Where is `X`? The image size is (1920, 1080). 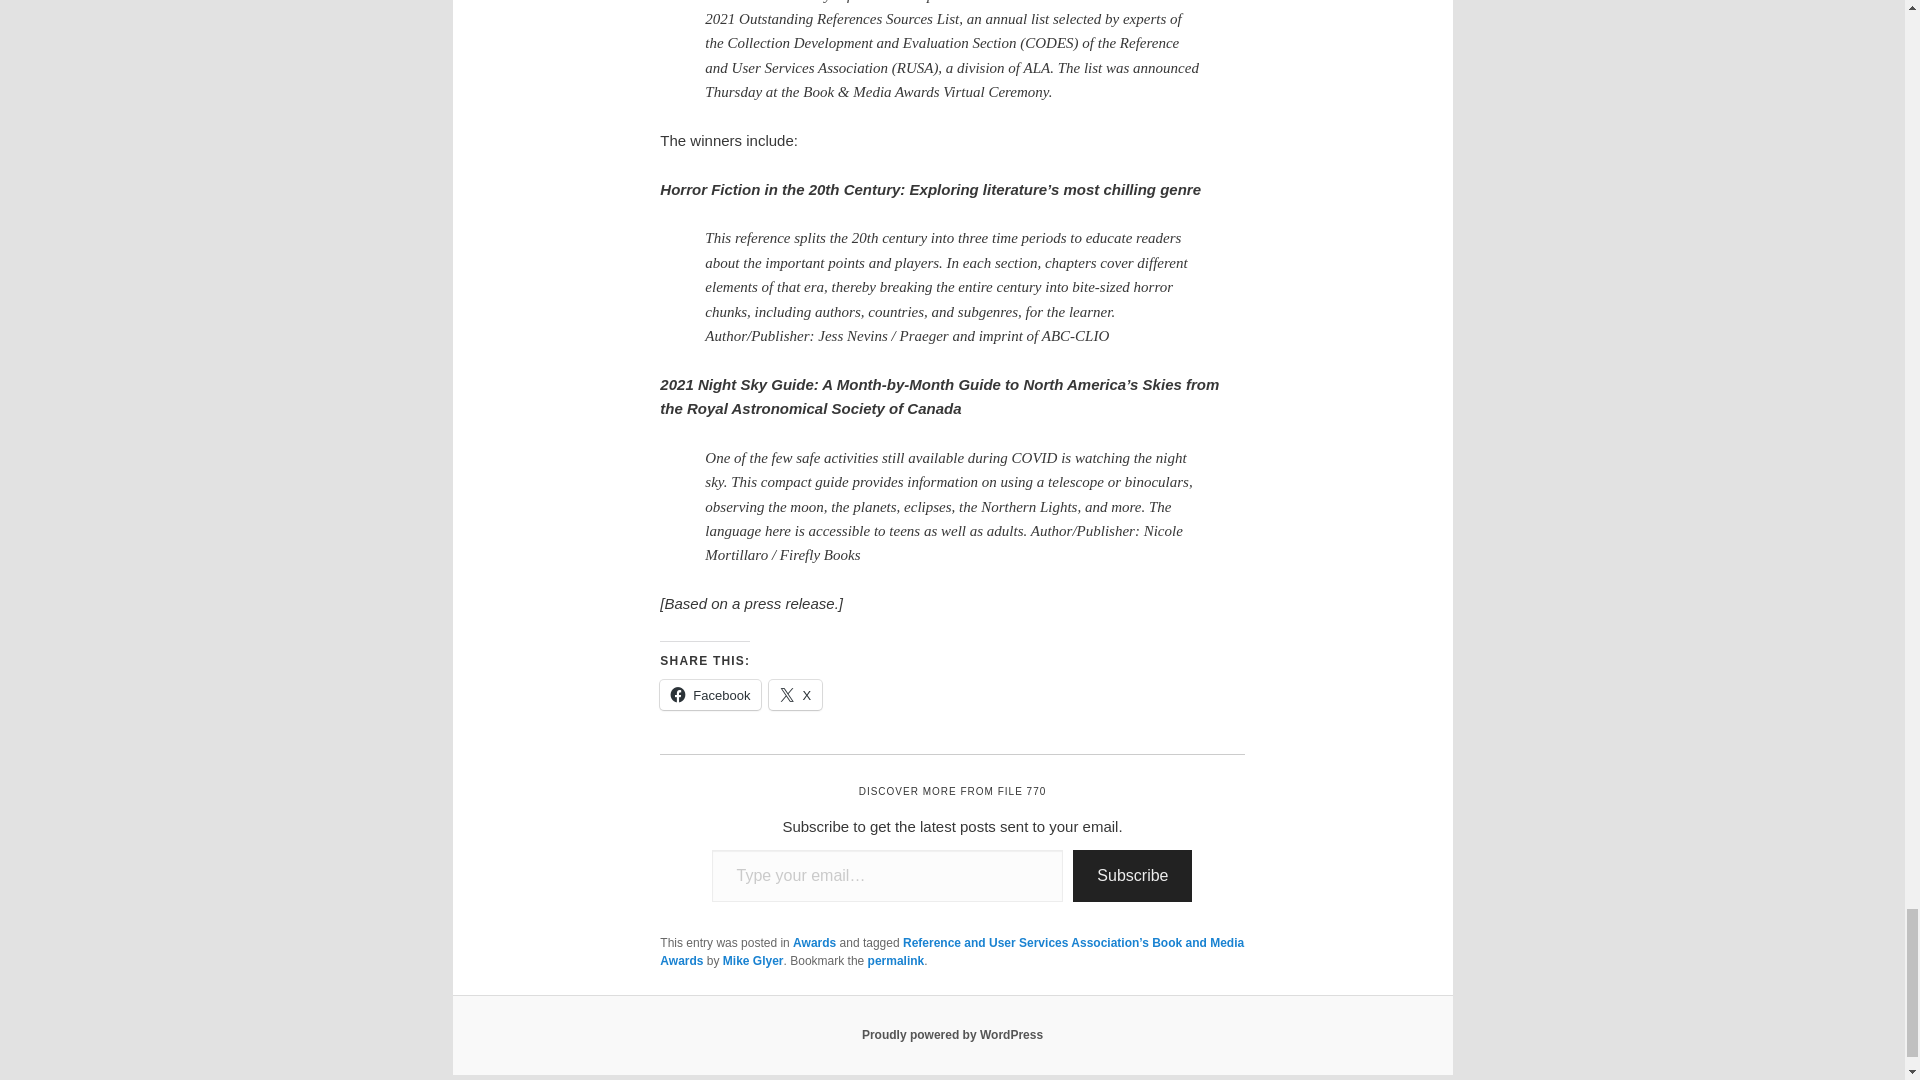
X is located at coordinates (795, 694).